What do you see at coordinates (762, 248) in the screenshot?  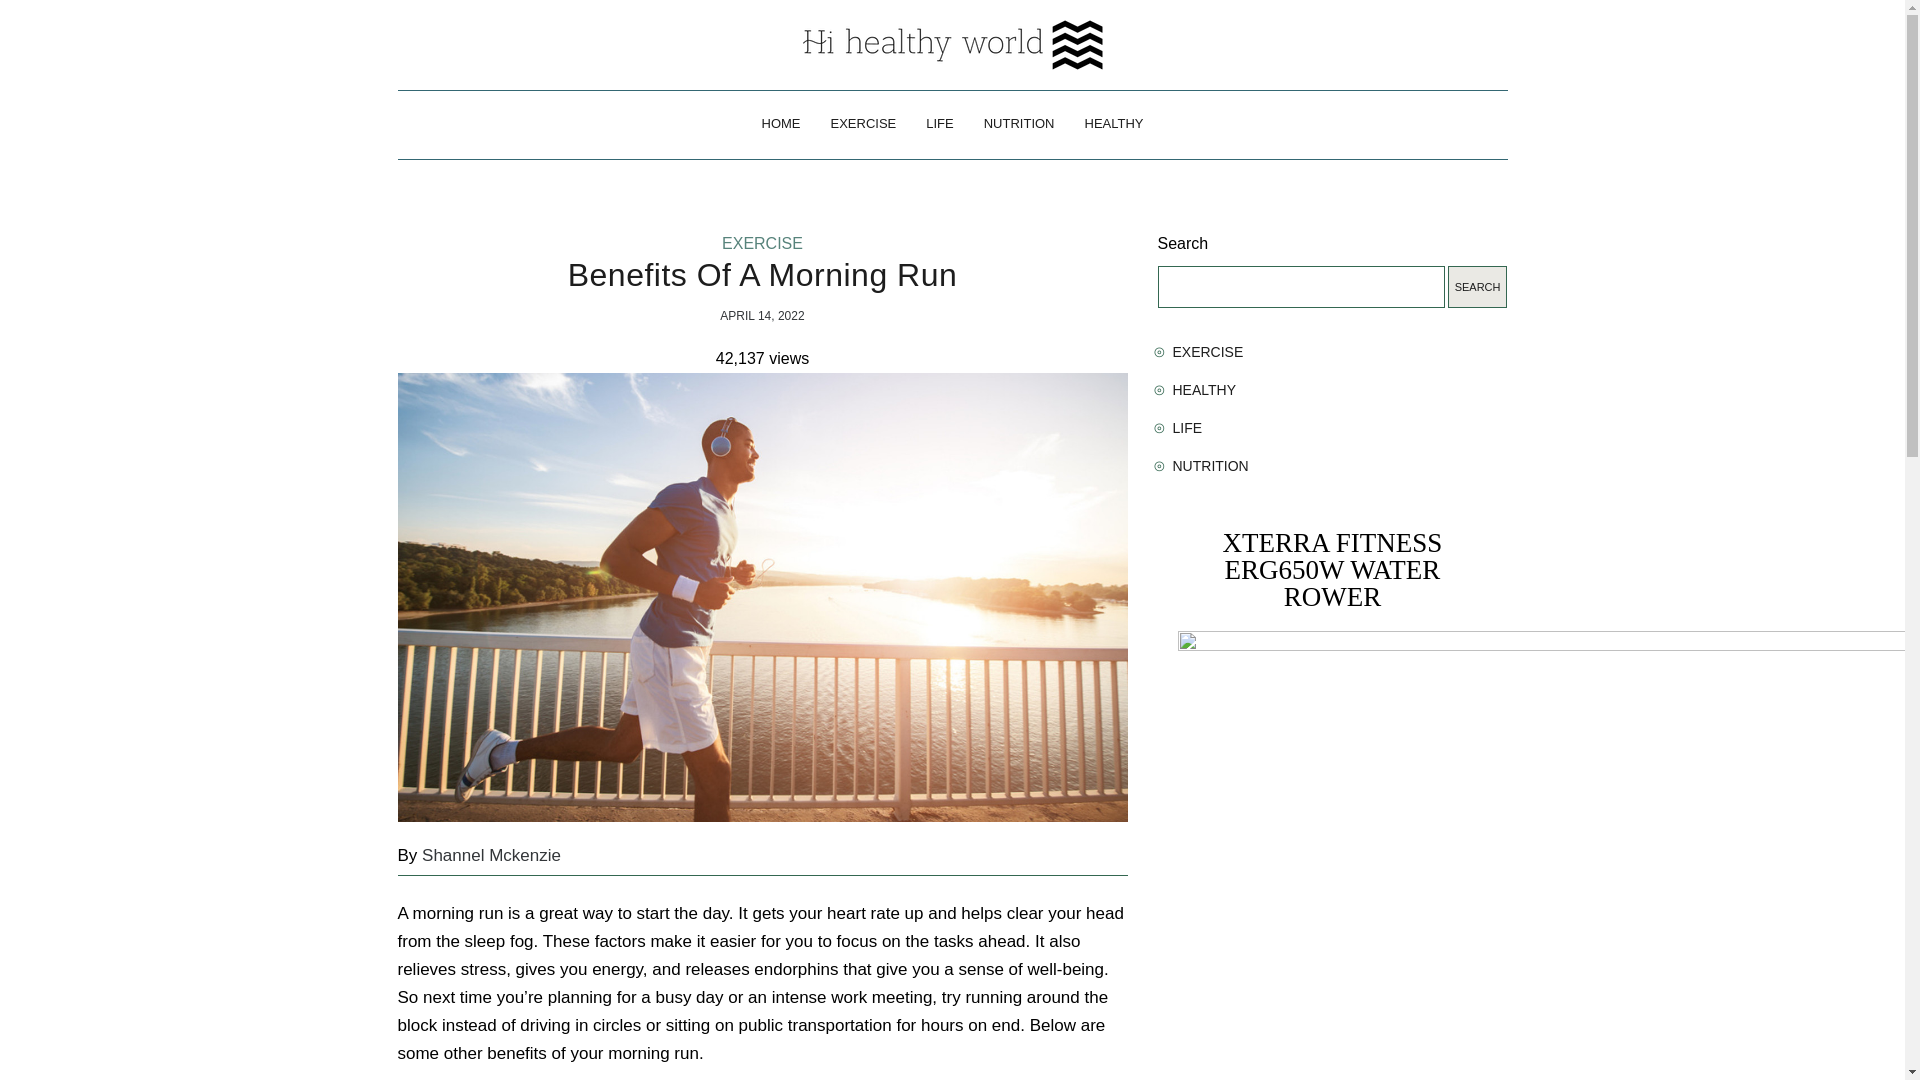 I see `EXERCISE` at bounding box center [762, 248].